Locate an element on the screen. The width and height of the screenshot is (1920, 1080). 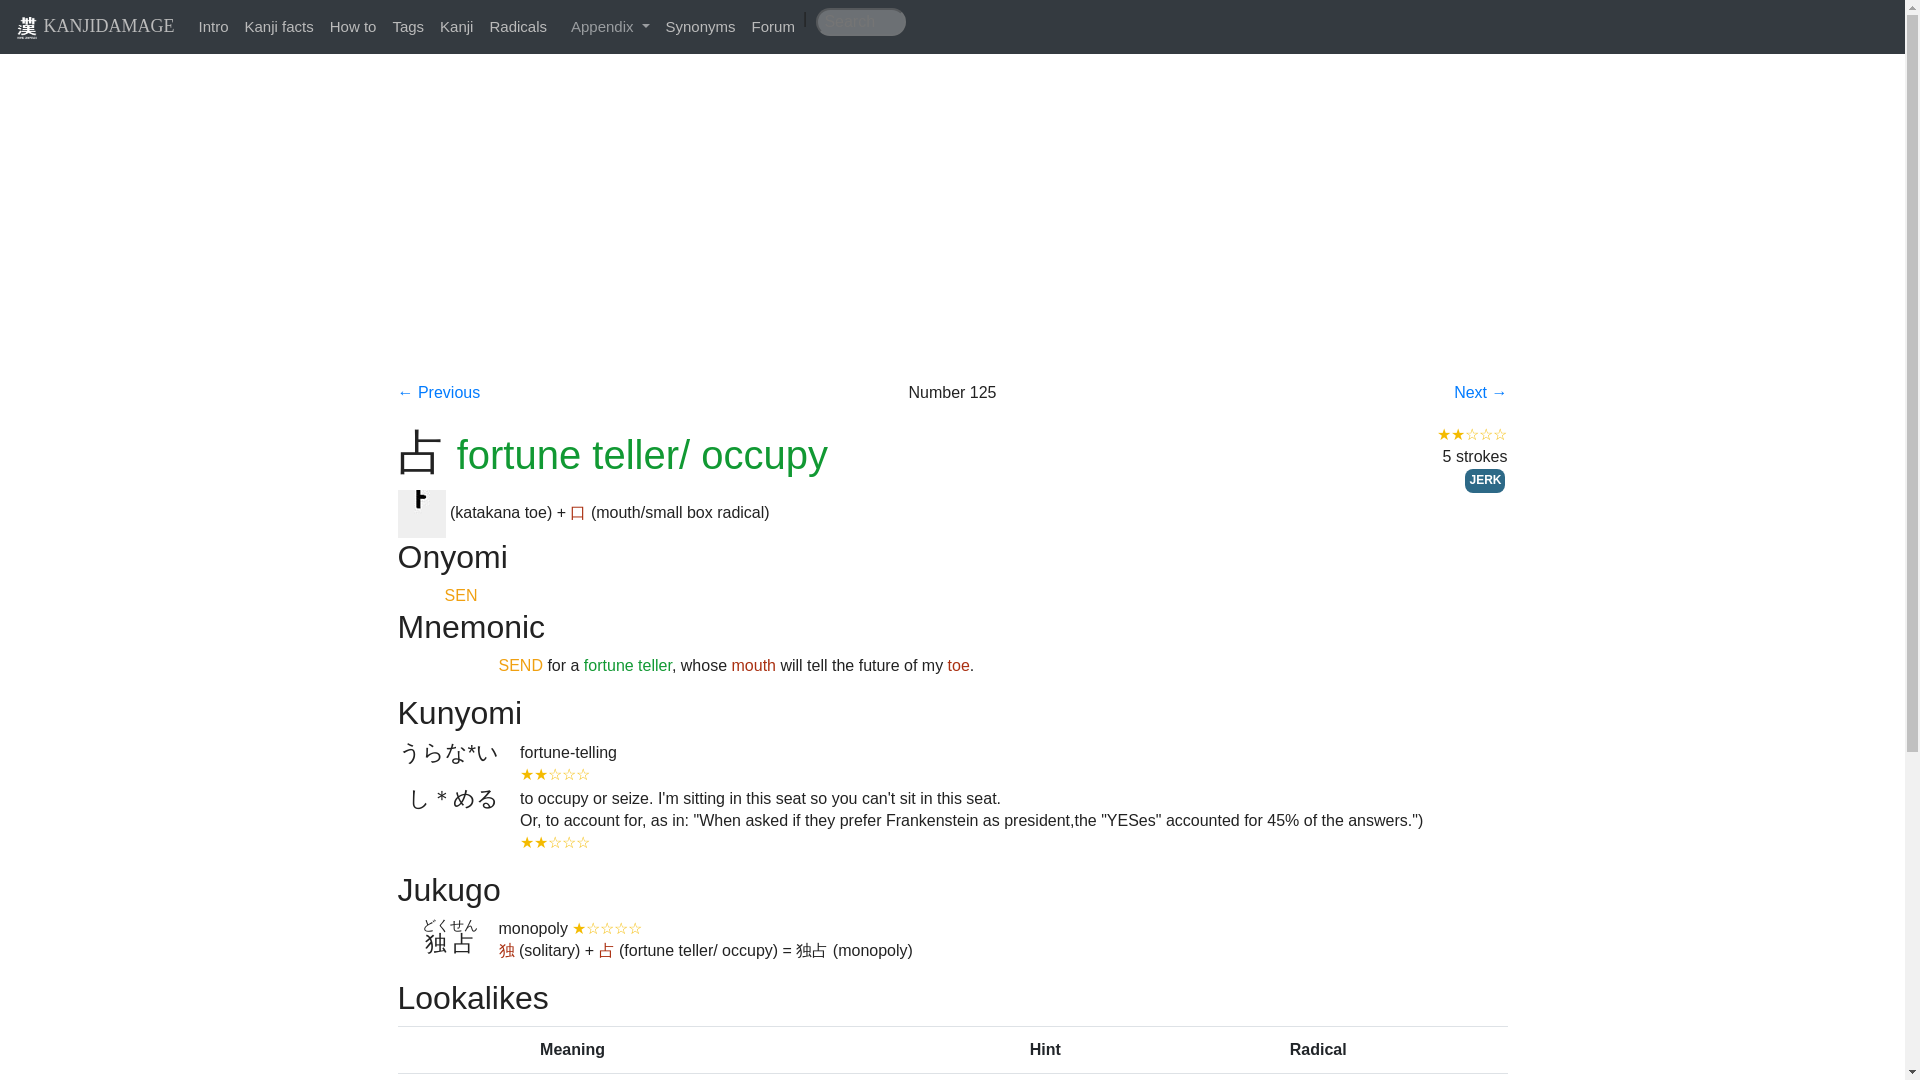
Forum is located at coordinates (773, 22).